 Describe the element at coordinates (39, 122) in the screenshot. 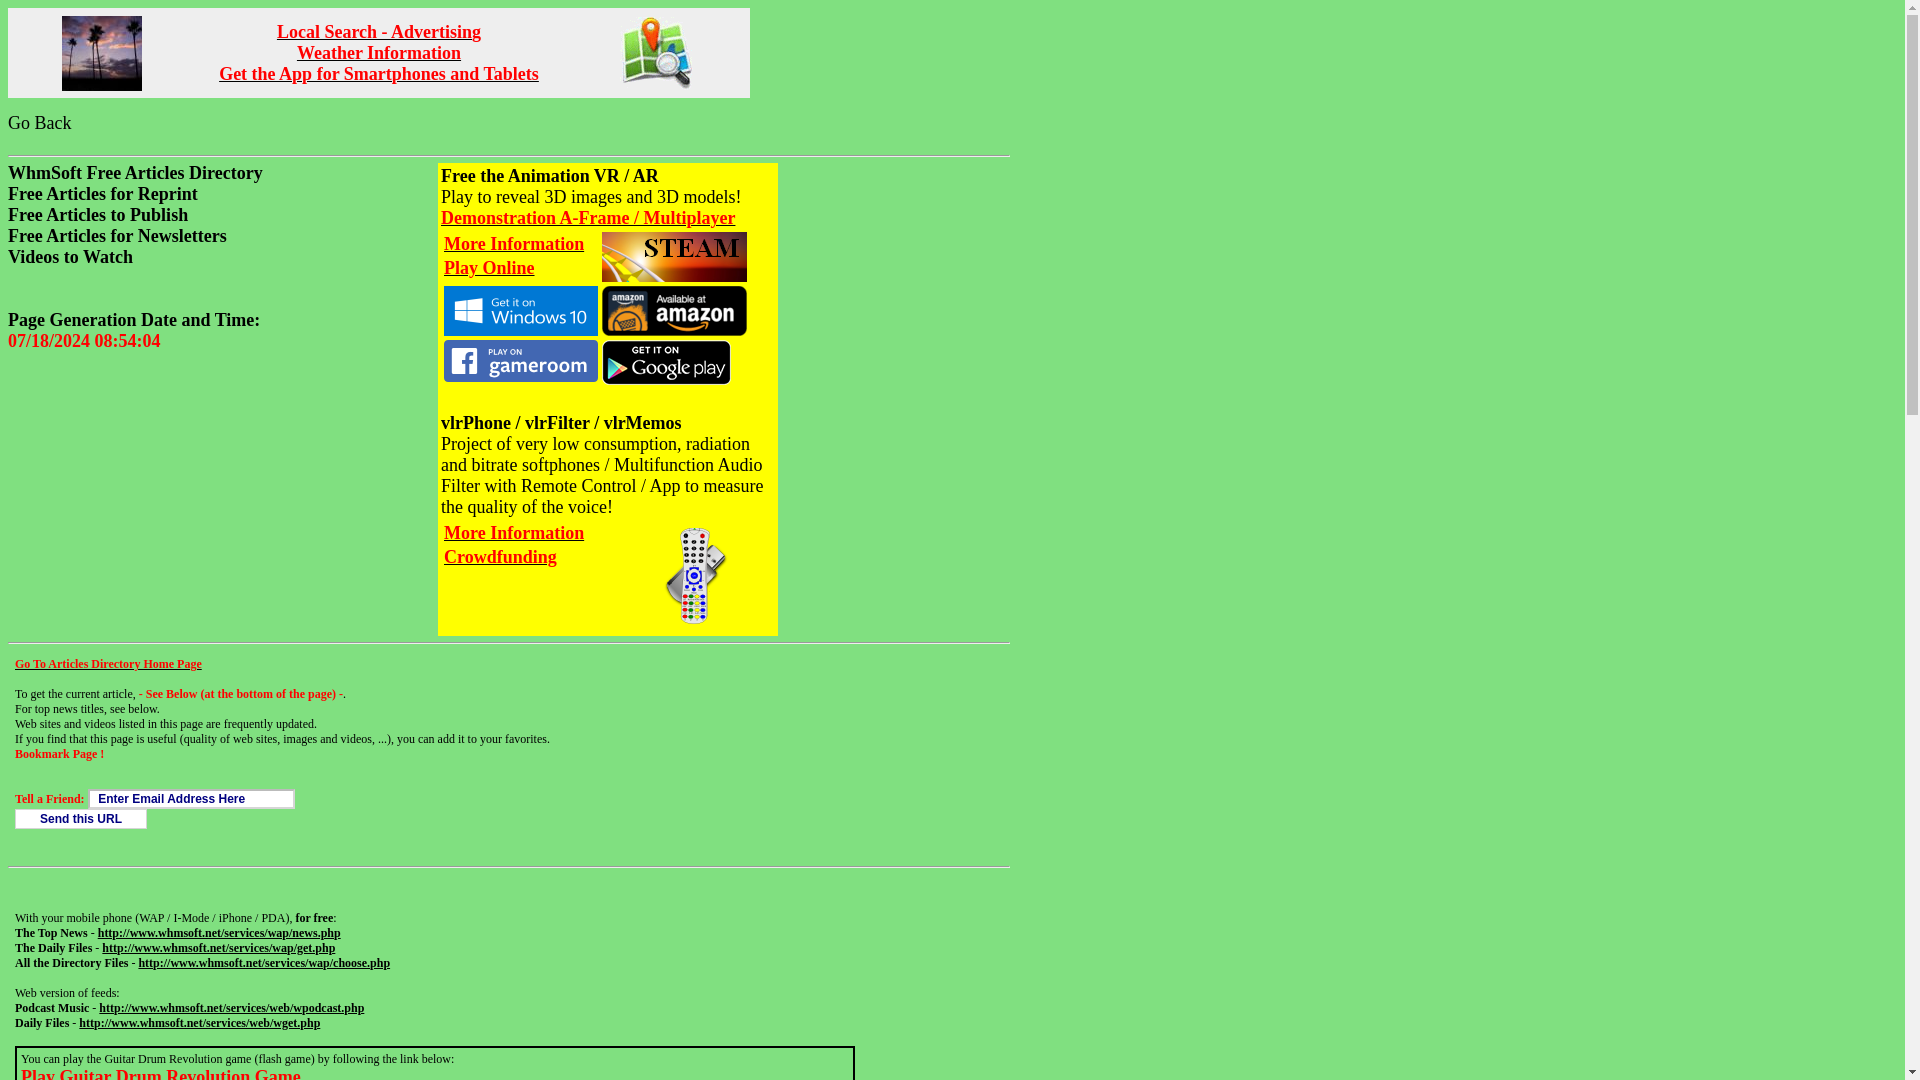

I see `Go Back` at that location.